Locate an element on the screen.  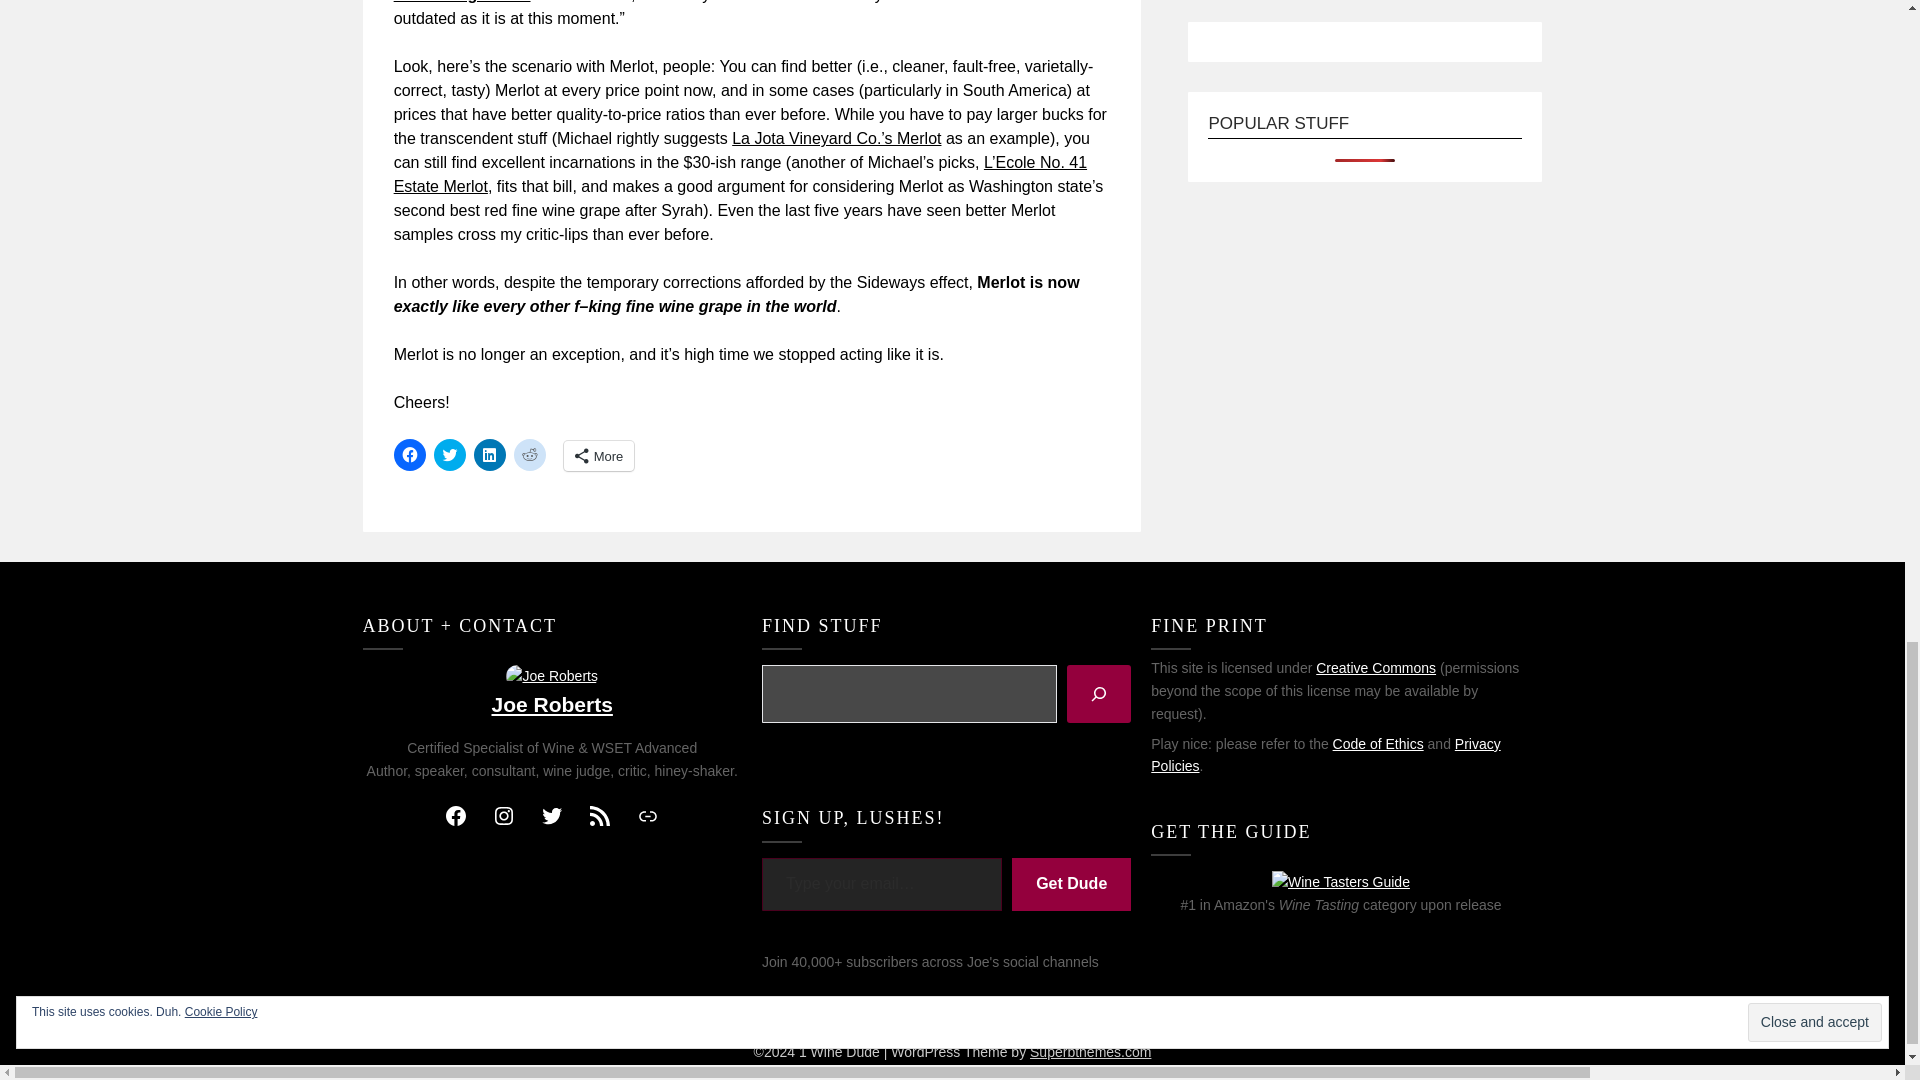
Click to share on Reddit is located at coordinates (530, 454).